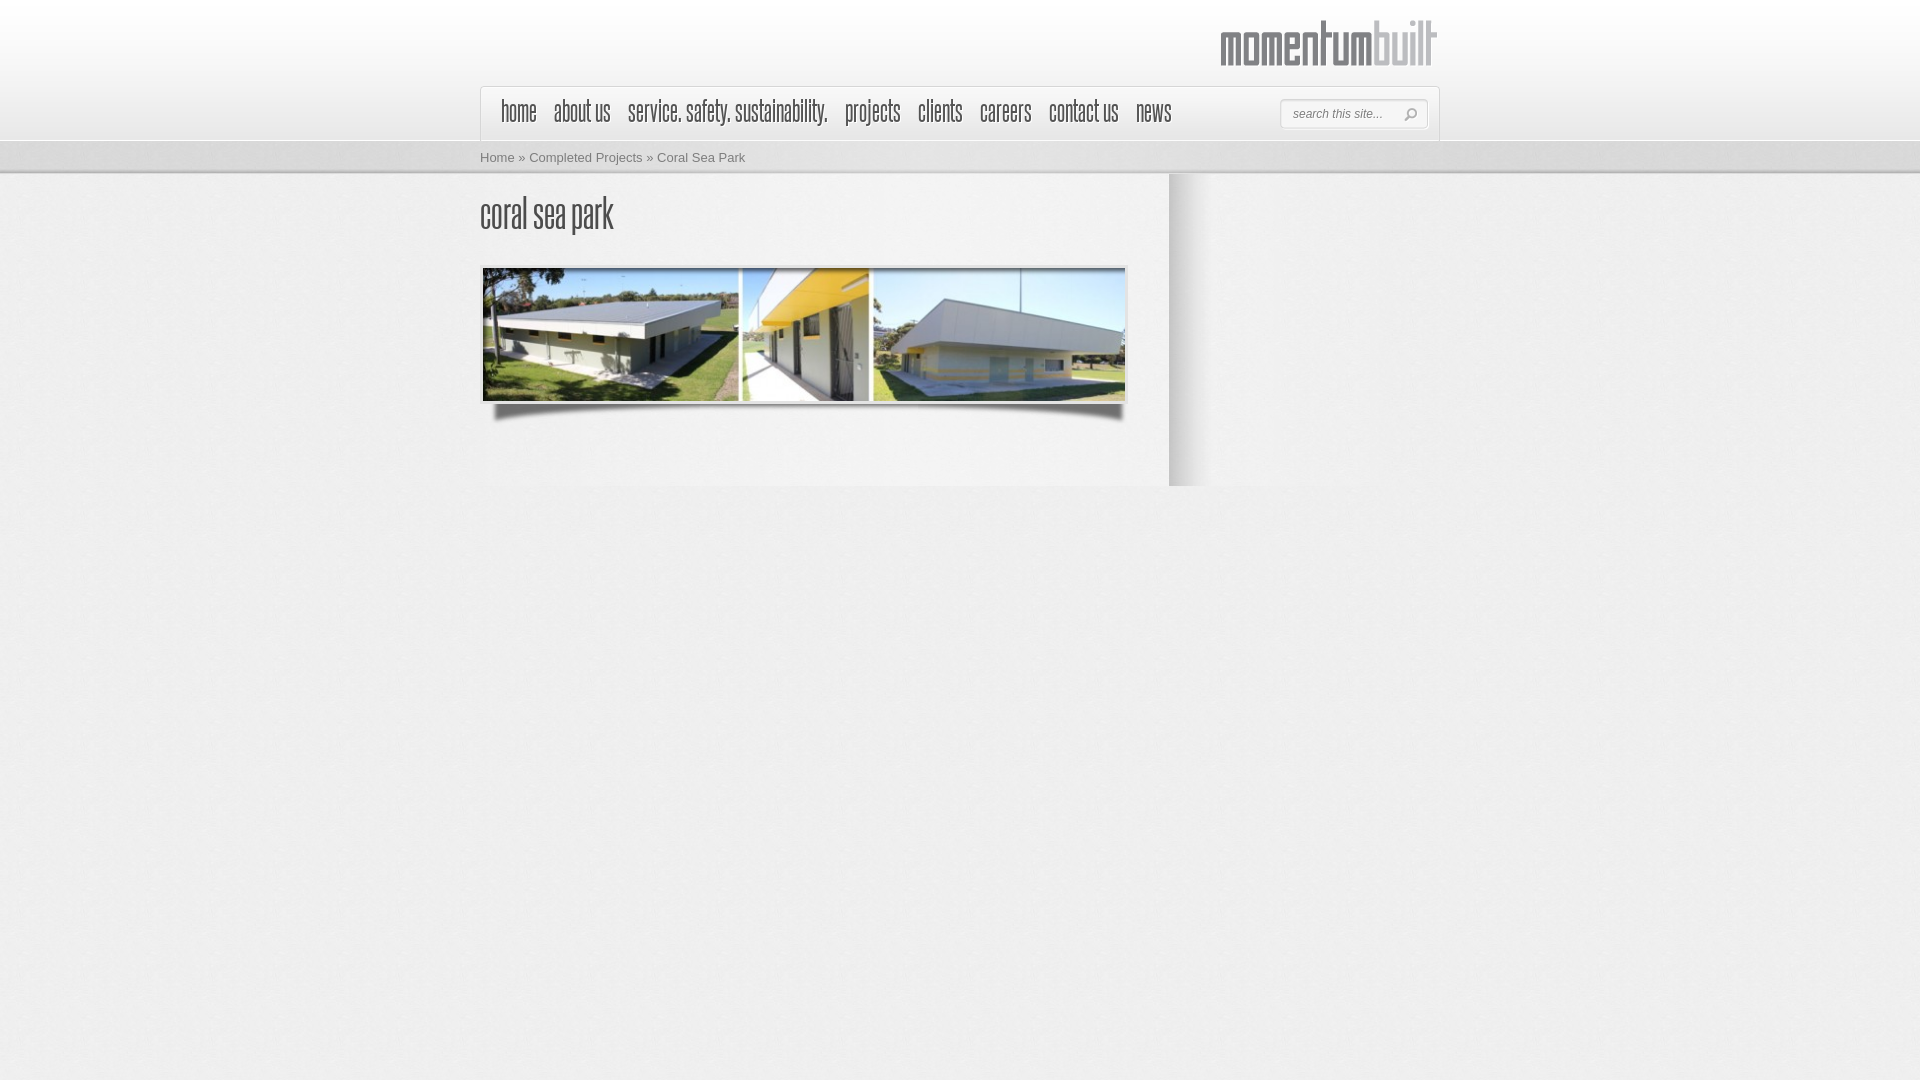  Describe the element at coordinates (728, 118) in the screenshot. I see `service. safety. sustainability.` at that location.